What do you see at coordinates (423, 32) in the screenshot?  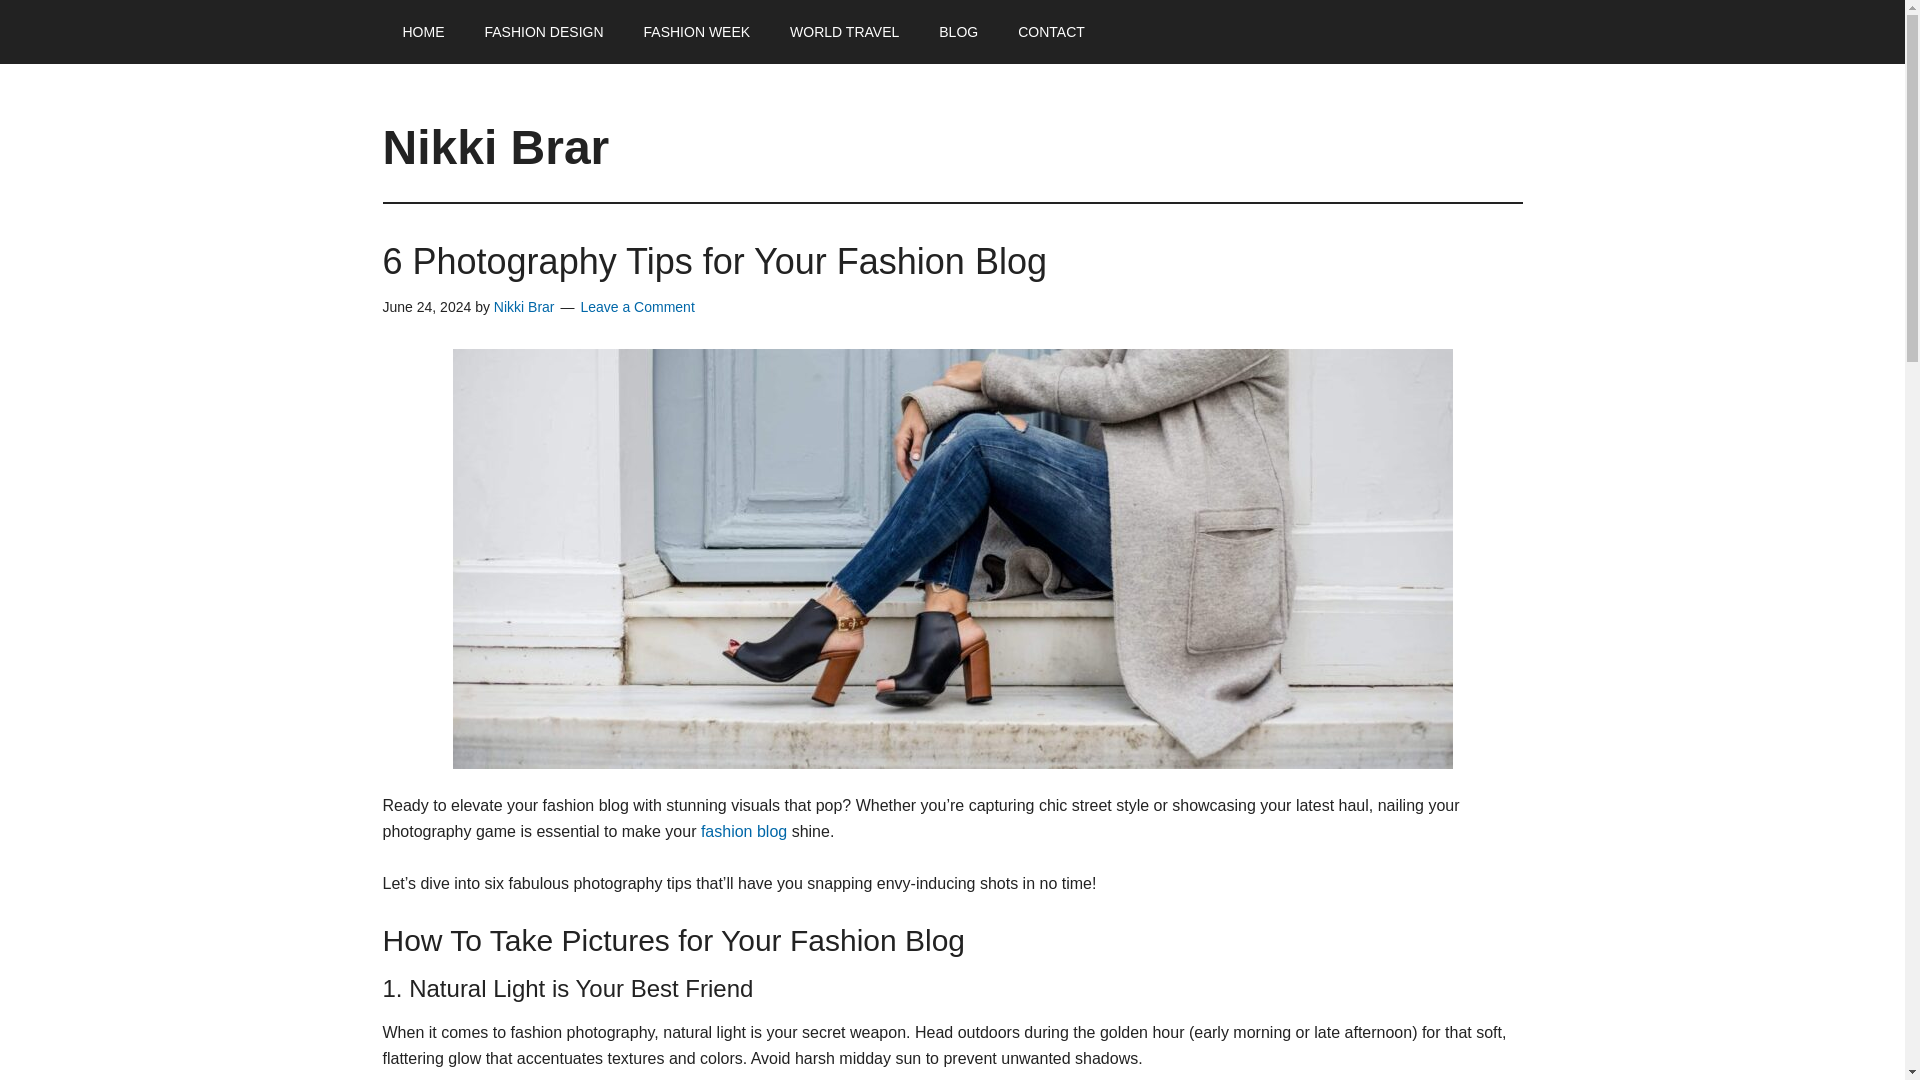 I see `HOME` at bounding box center [423, 32].